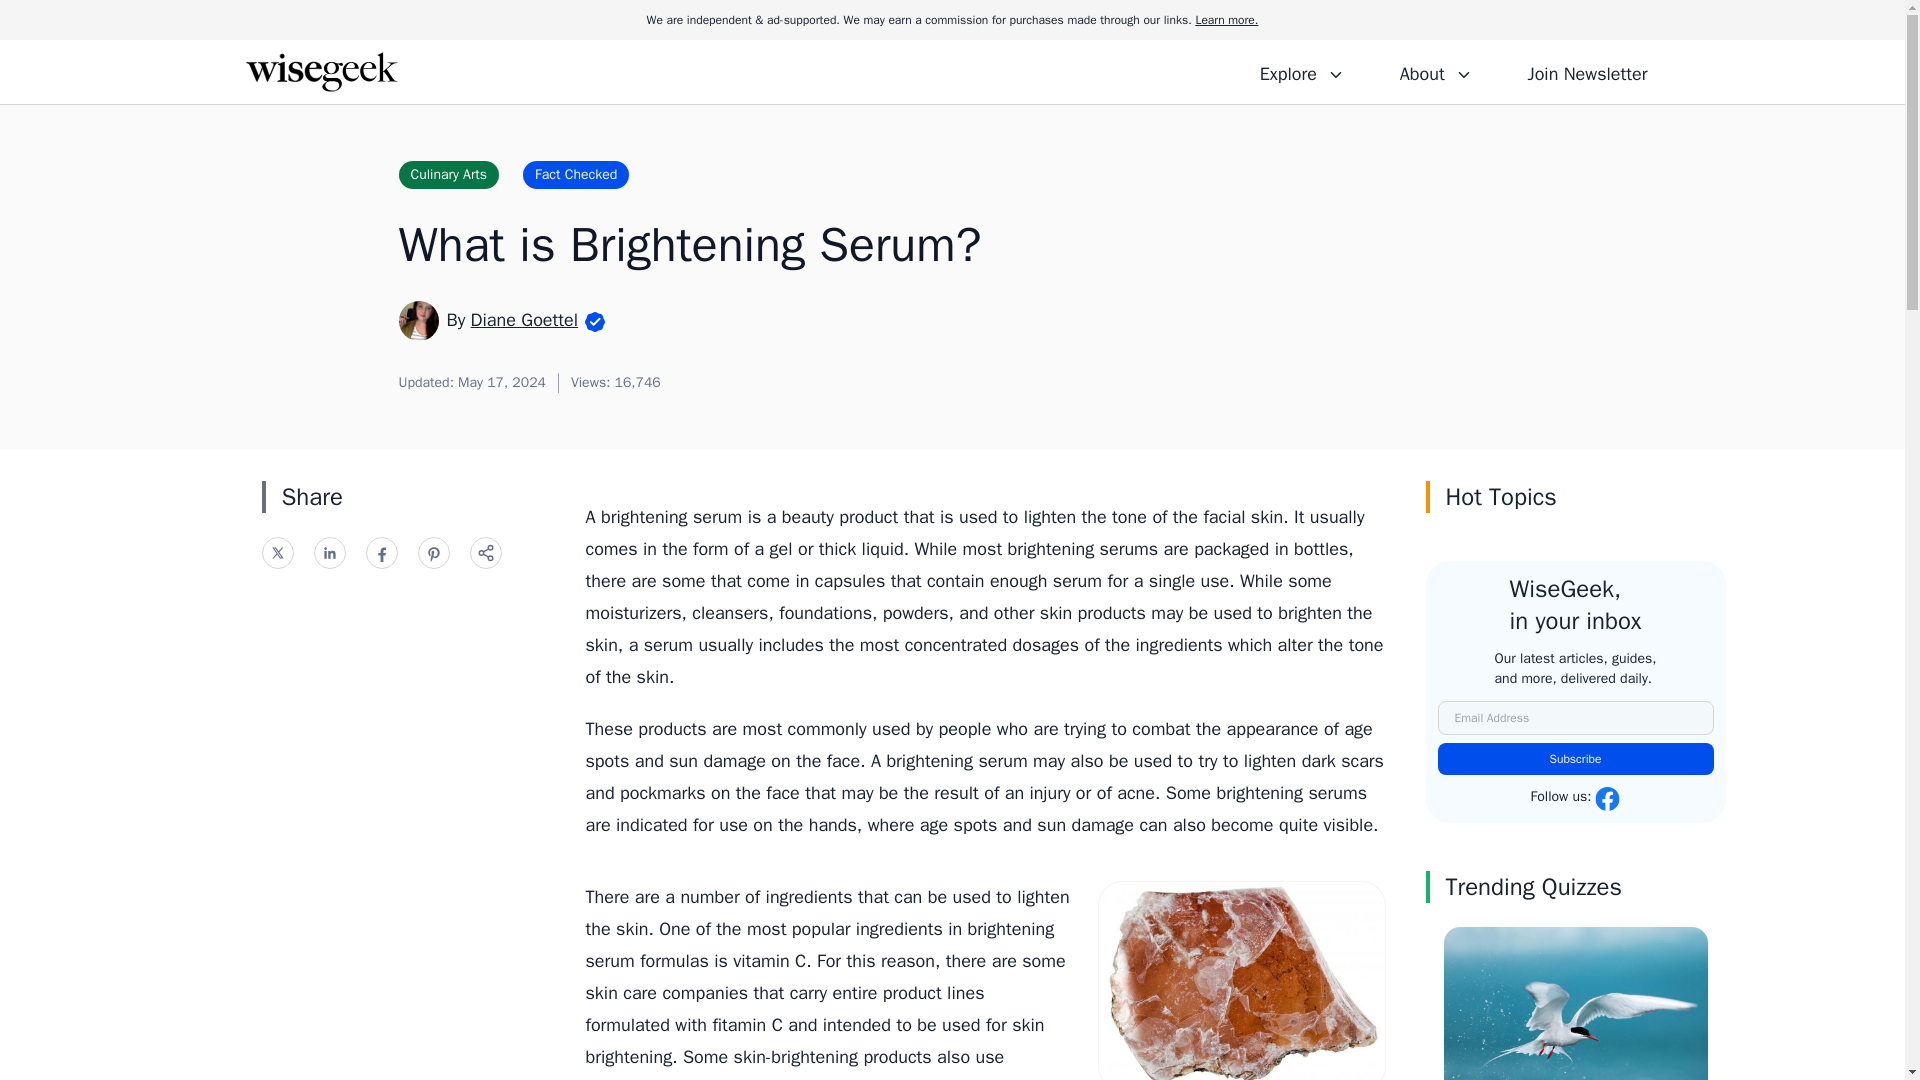 The width and height of the screenshot is (1920, 1080). Describe the element at coordinates (1302, 71) in the screenshot. I see `Explore` at that location.